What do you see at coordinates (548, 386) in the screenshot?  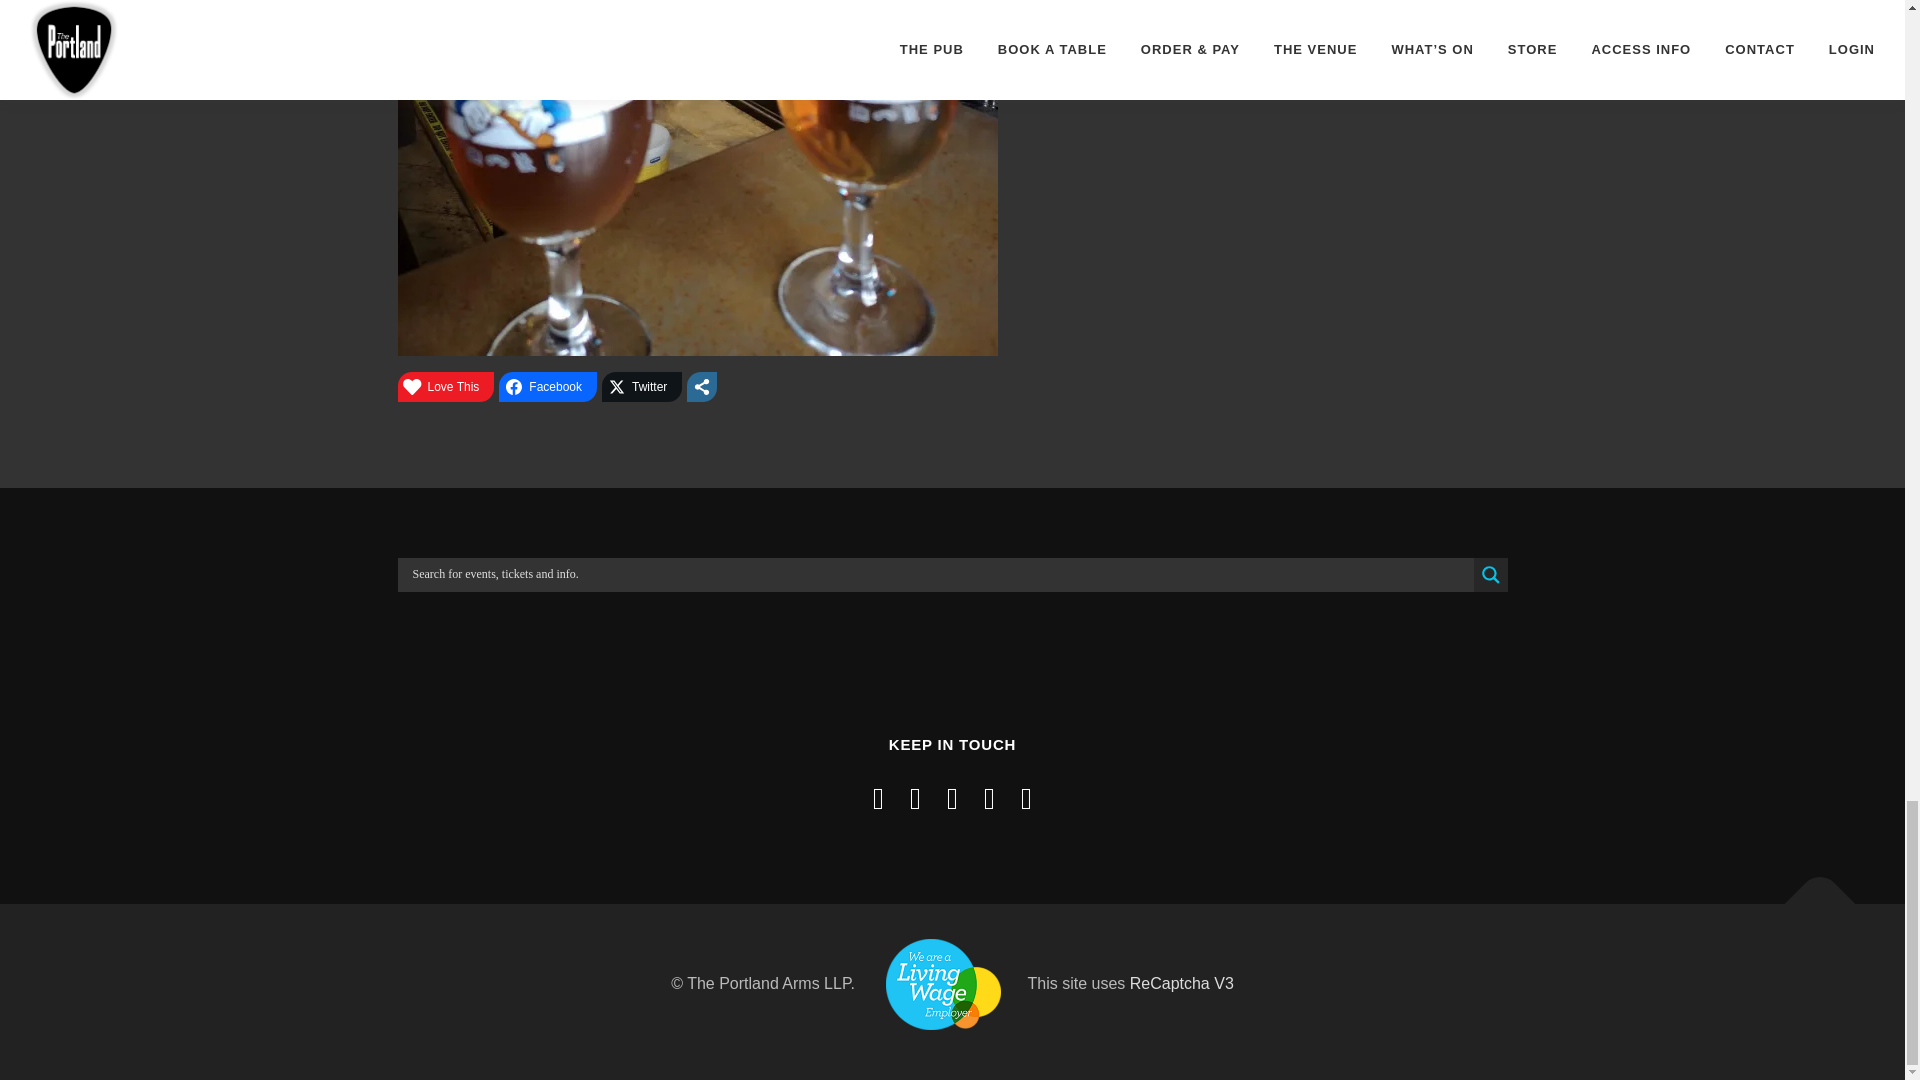 I see `Facebook` at bounding box center [548, 386].